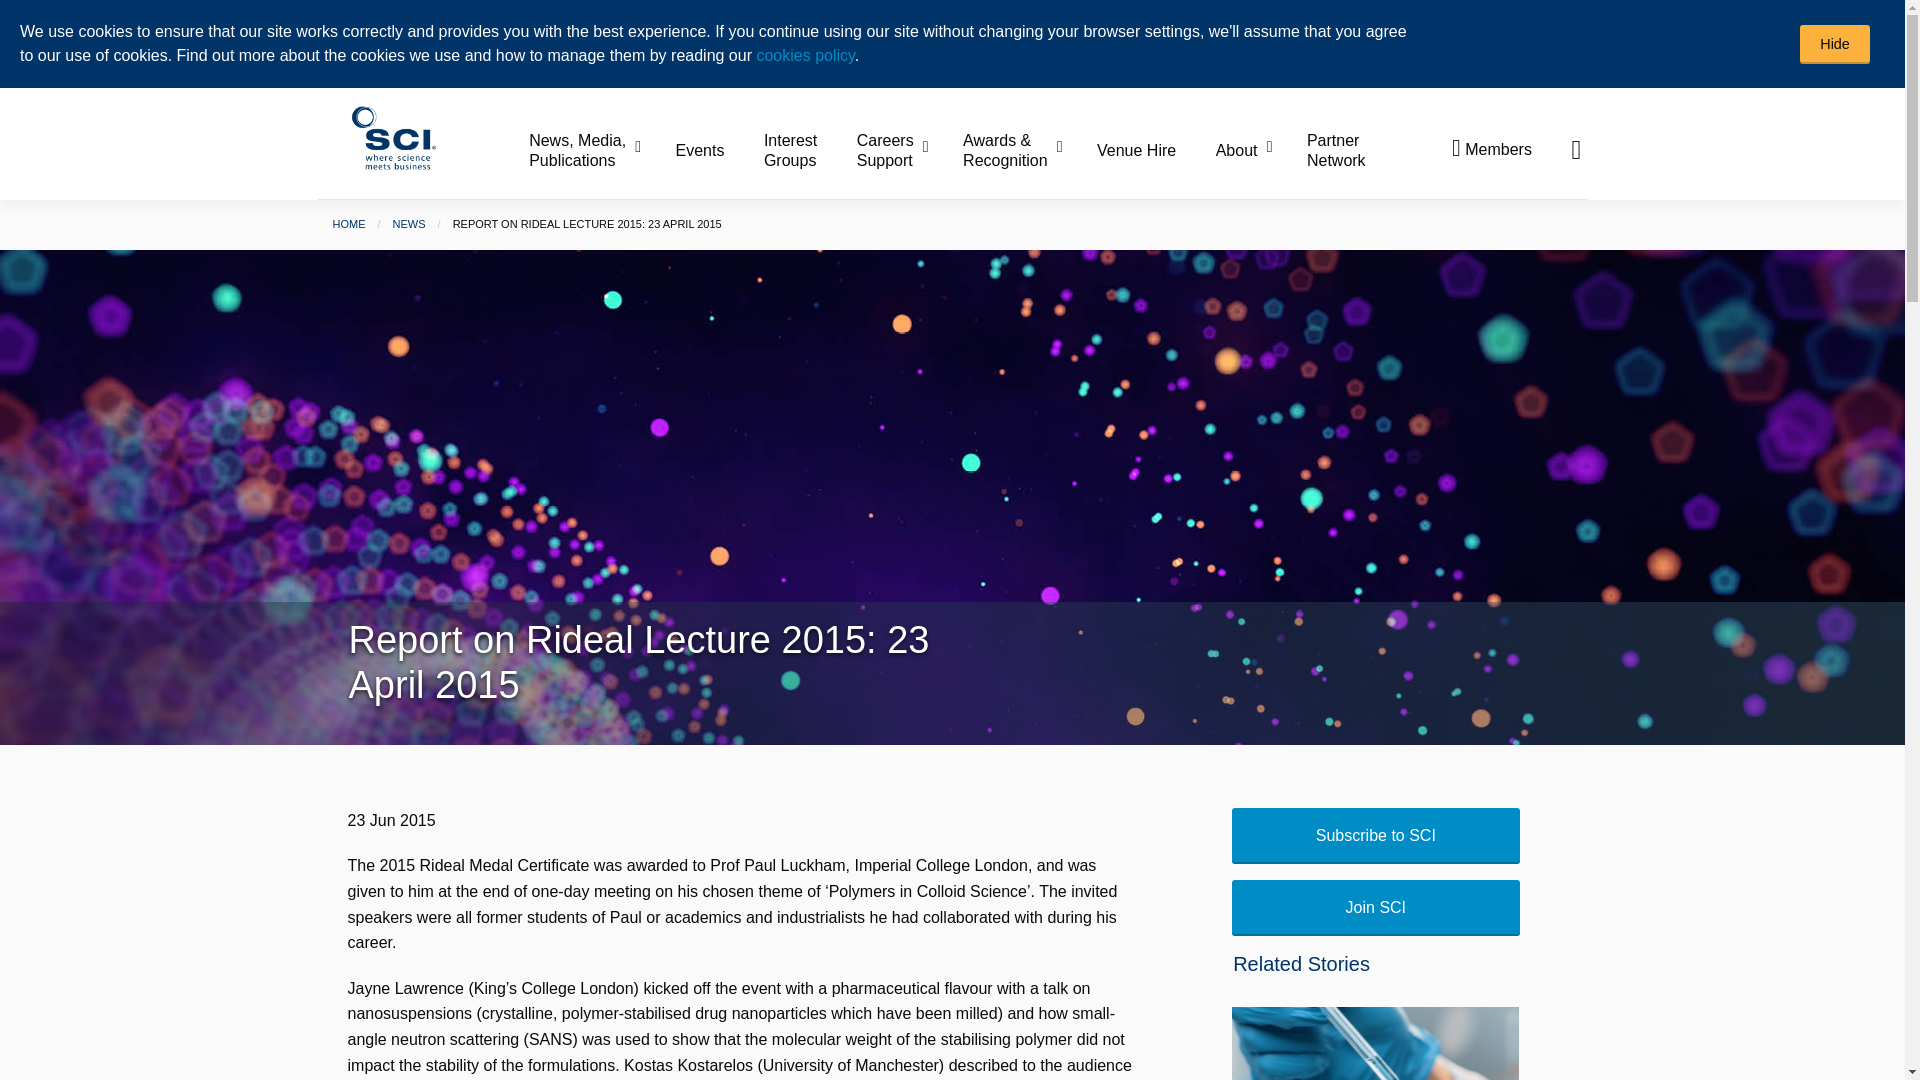  I want to click on About, so click(1259, 150).